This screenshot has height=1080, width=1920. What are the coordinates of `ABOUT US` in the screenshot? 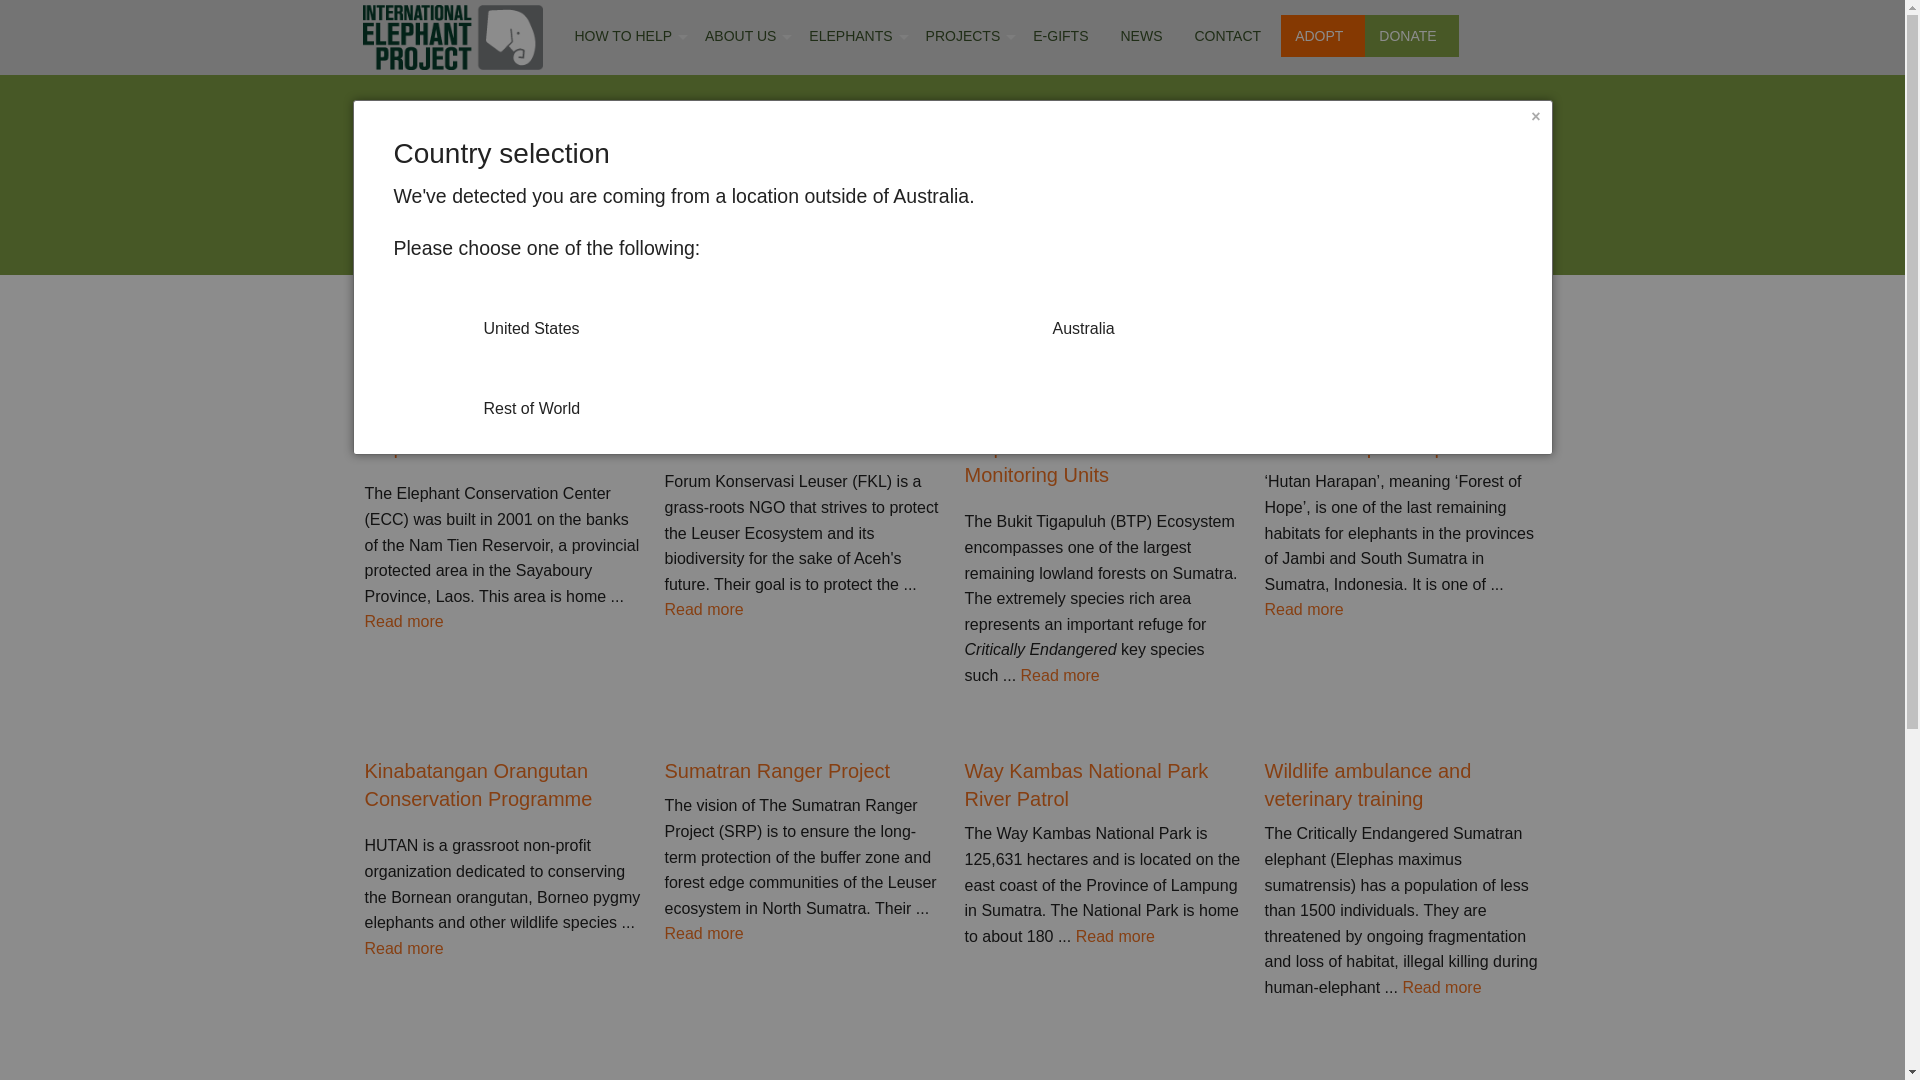 It's located at (745, 36).